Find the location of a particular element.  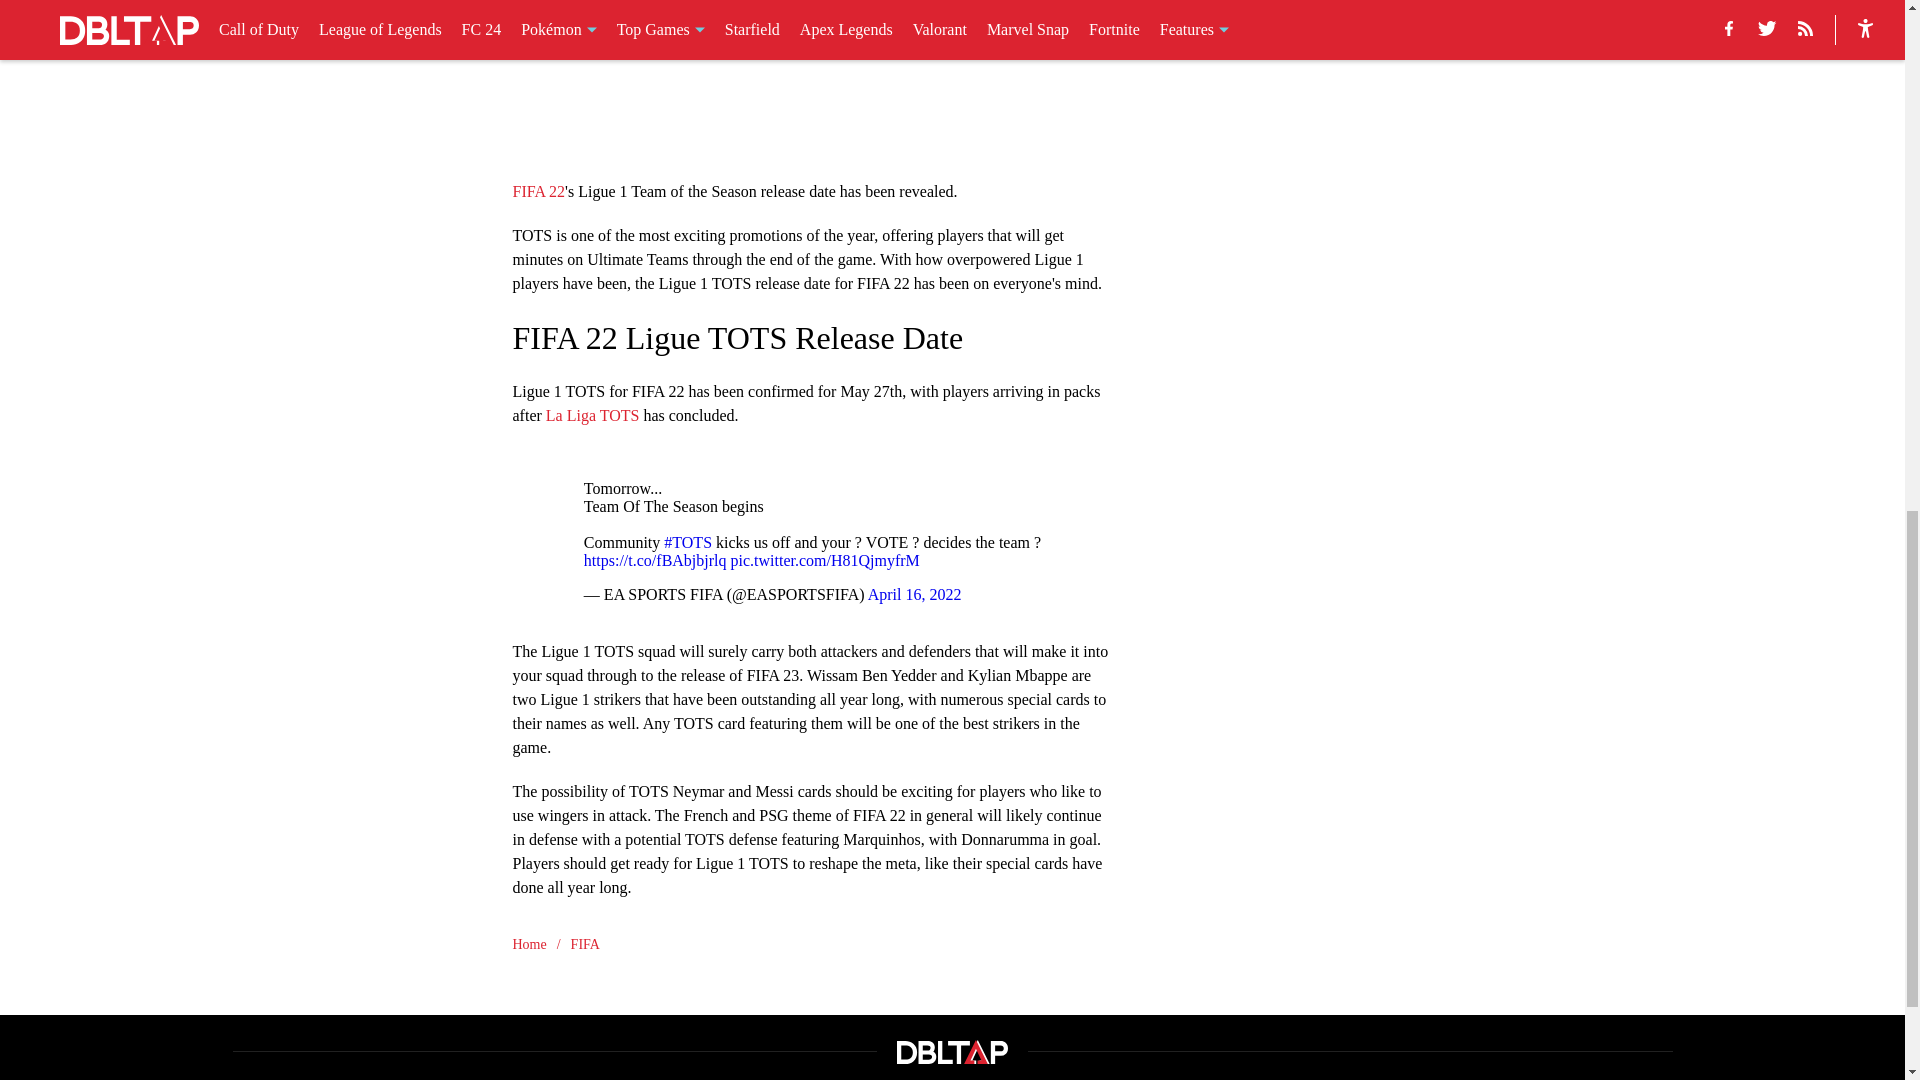

April 16, 2022 is located at coordinates (914, 594).